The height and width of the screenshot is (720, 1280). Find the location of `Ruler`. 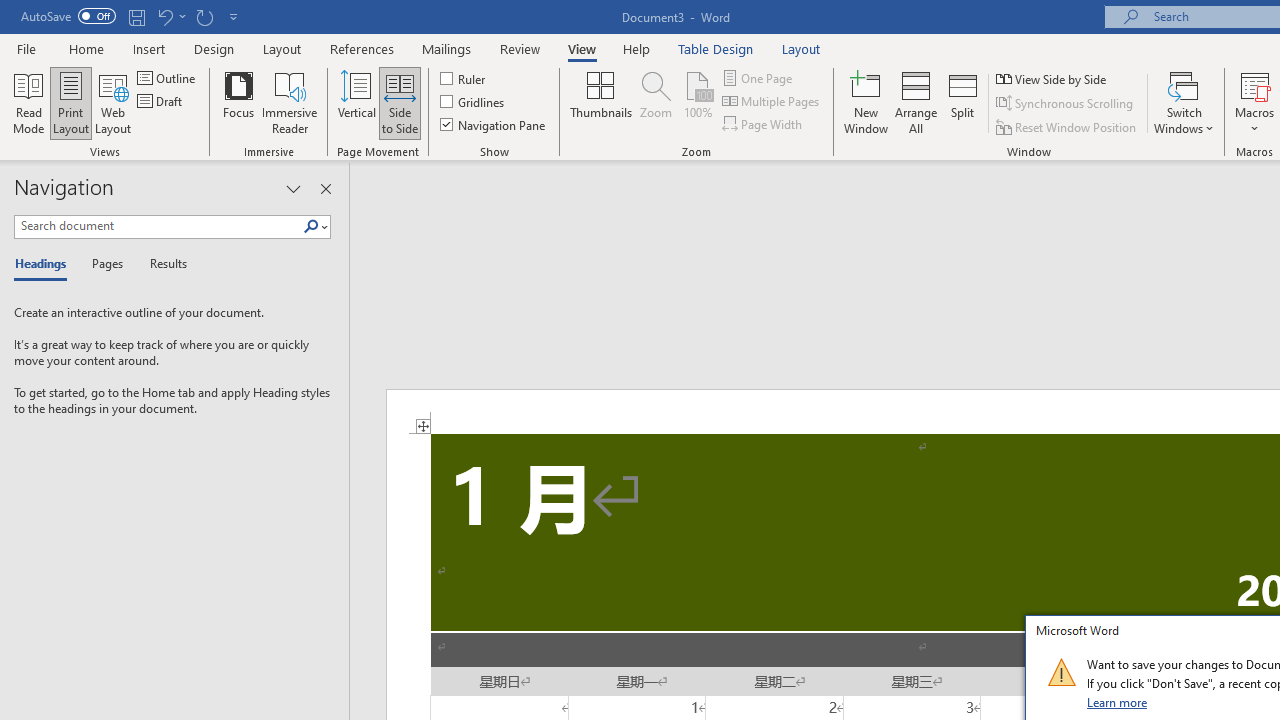

Ruler is located at coordinates (464, 78).